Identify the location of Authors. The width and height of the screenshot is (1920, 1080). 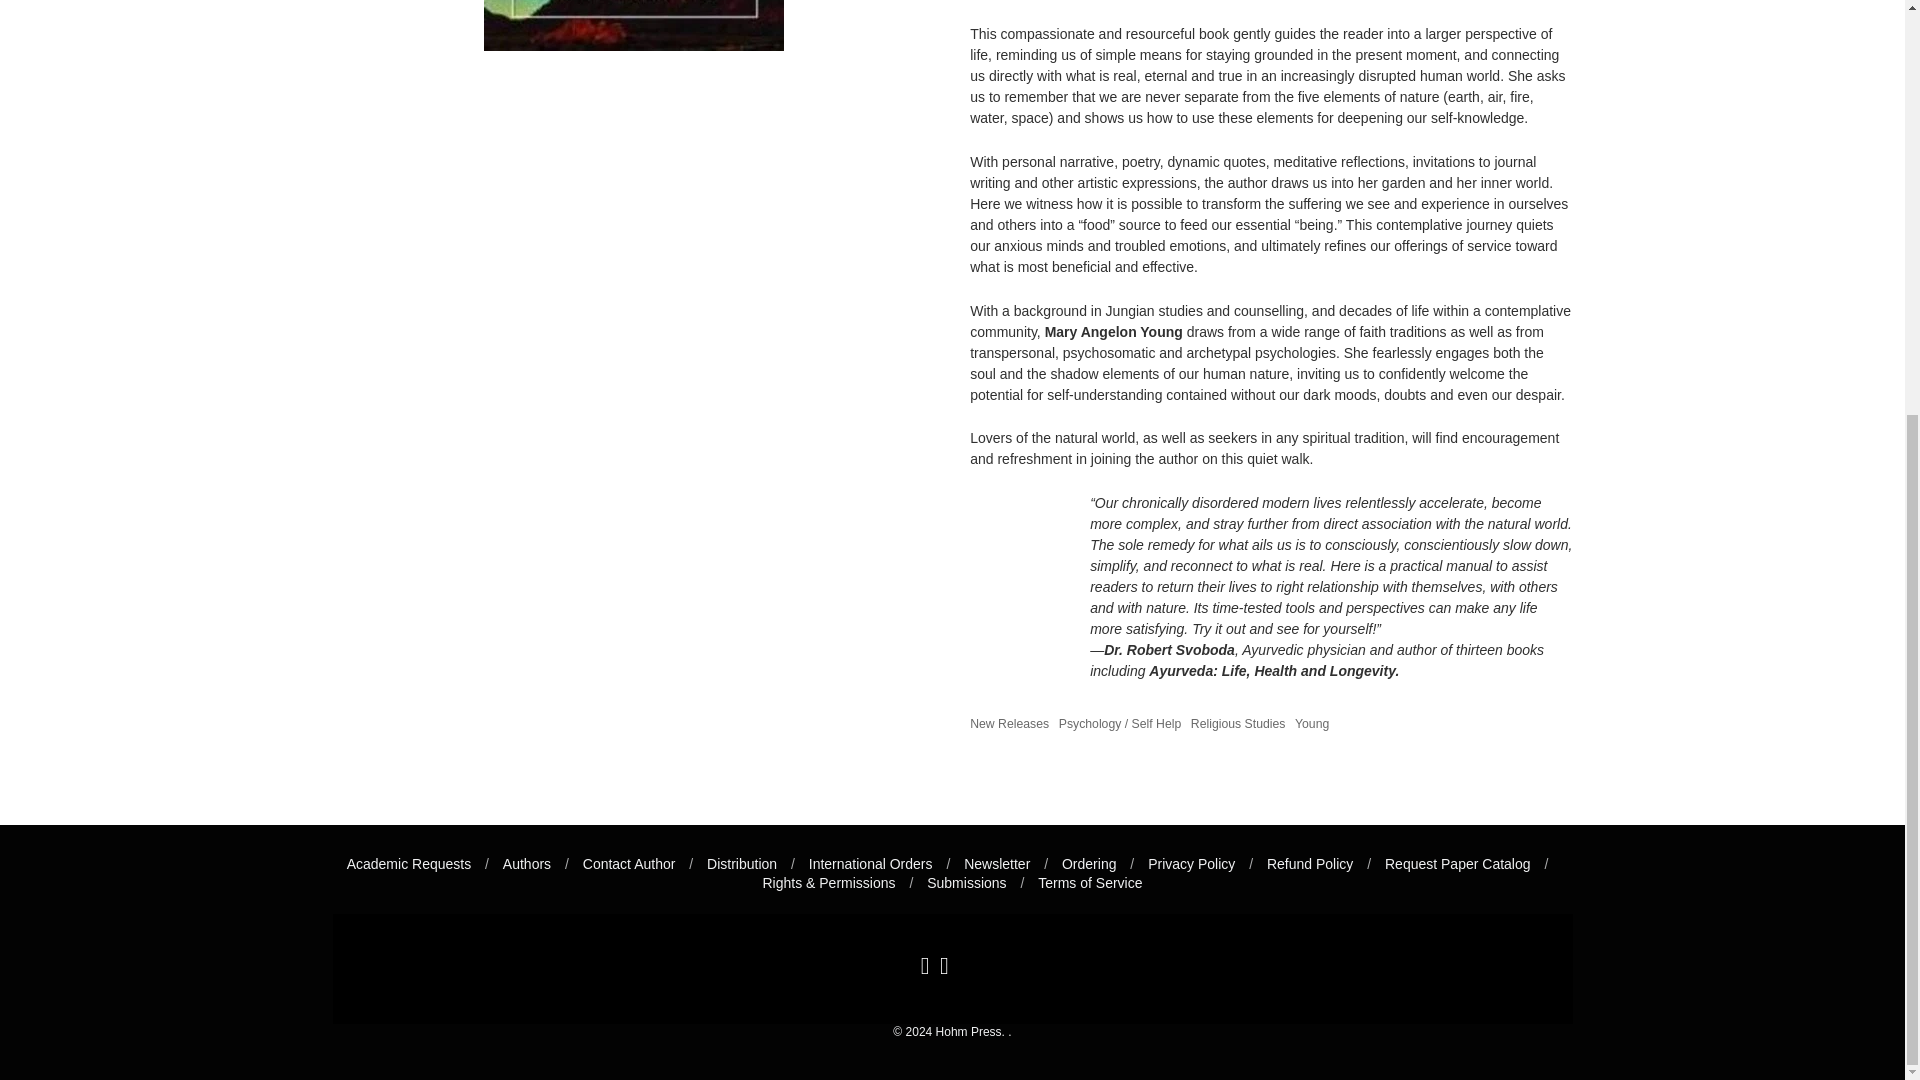
(527, 864).